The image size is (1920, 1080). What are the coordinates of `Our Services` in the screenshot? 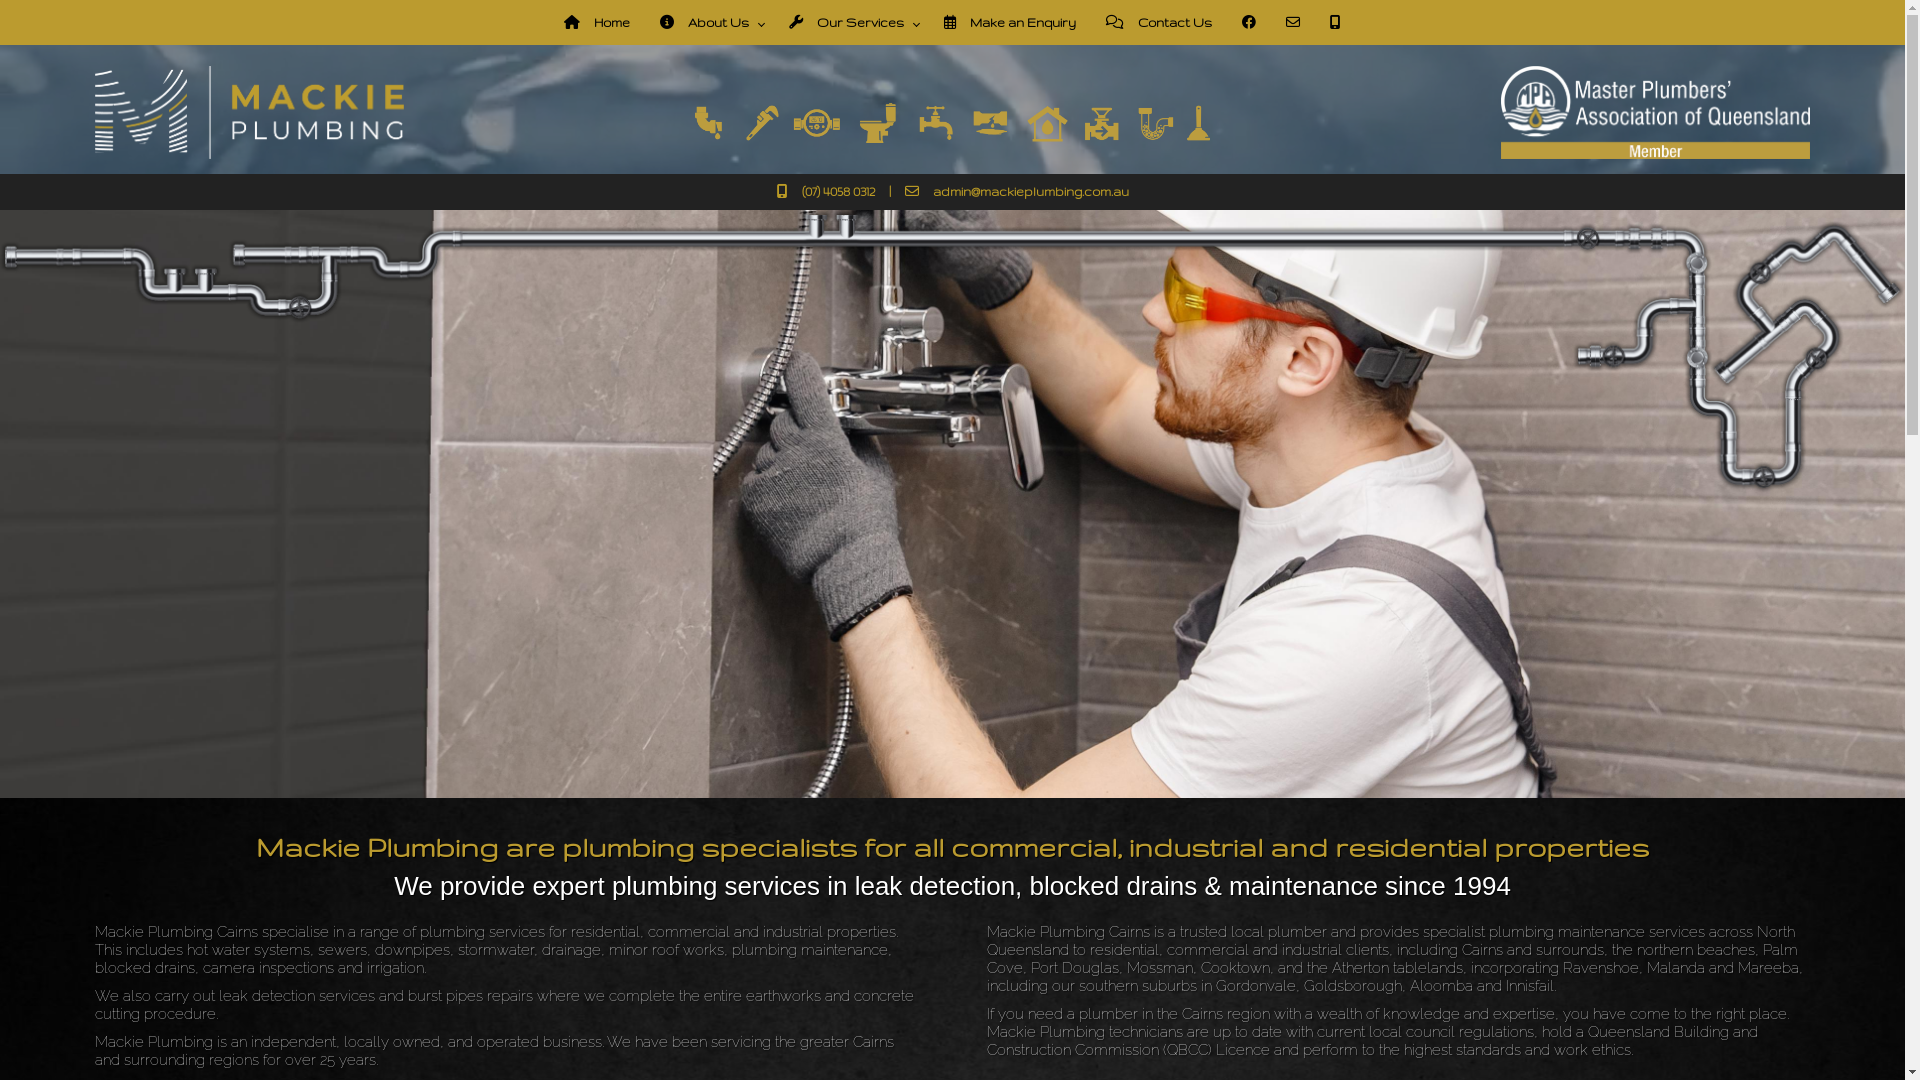 It's located at (852, 22).